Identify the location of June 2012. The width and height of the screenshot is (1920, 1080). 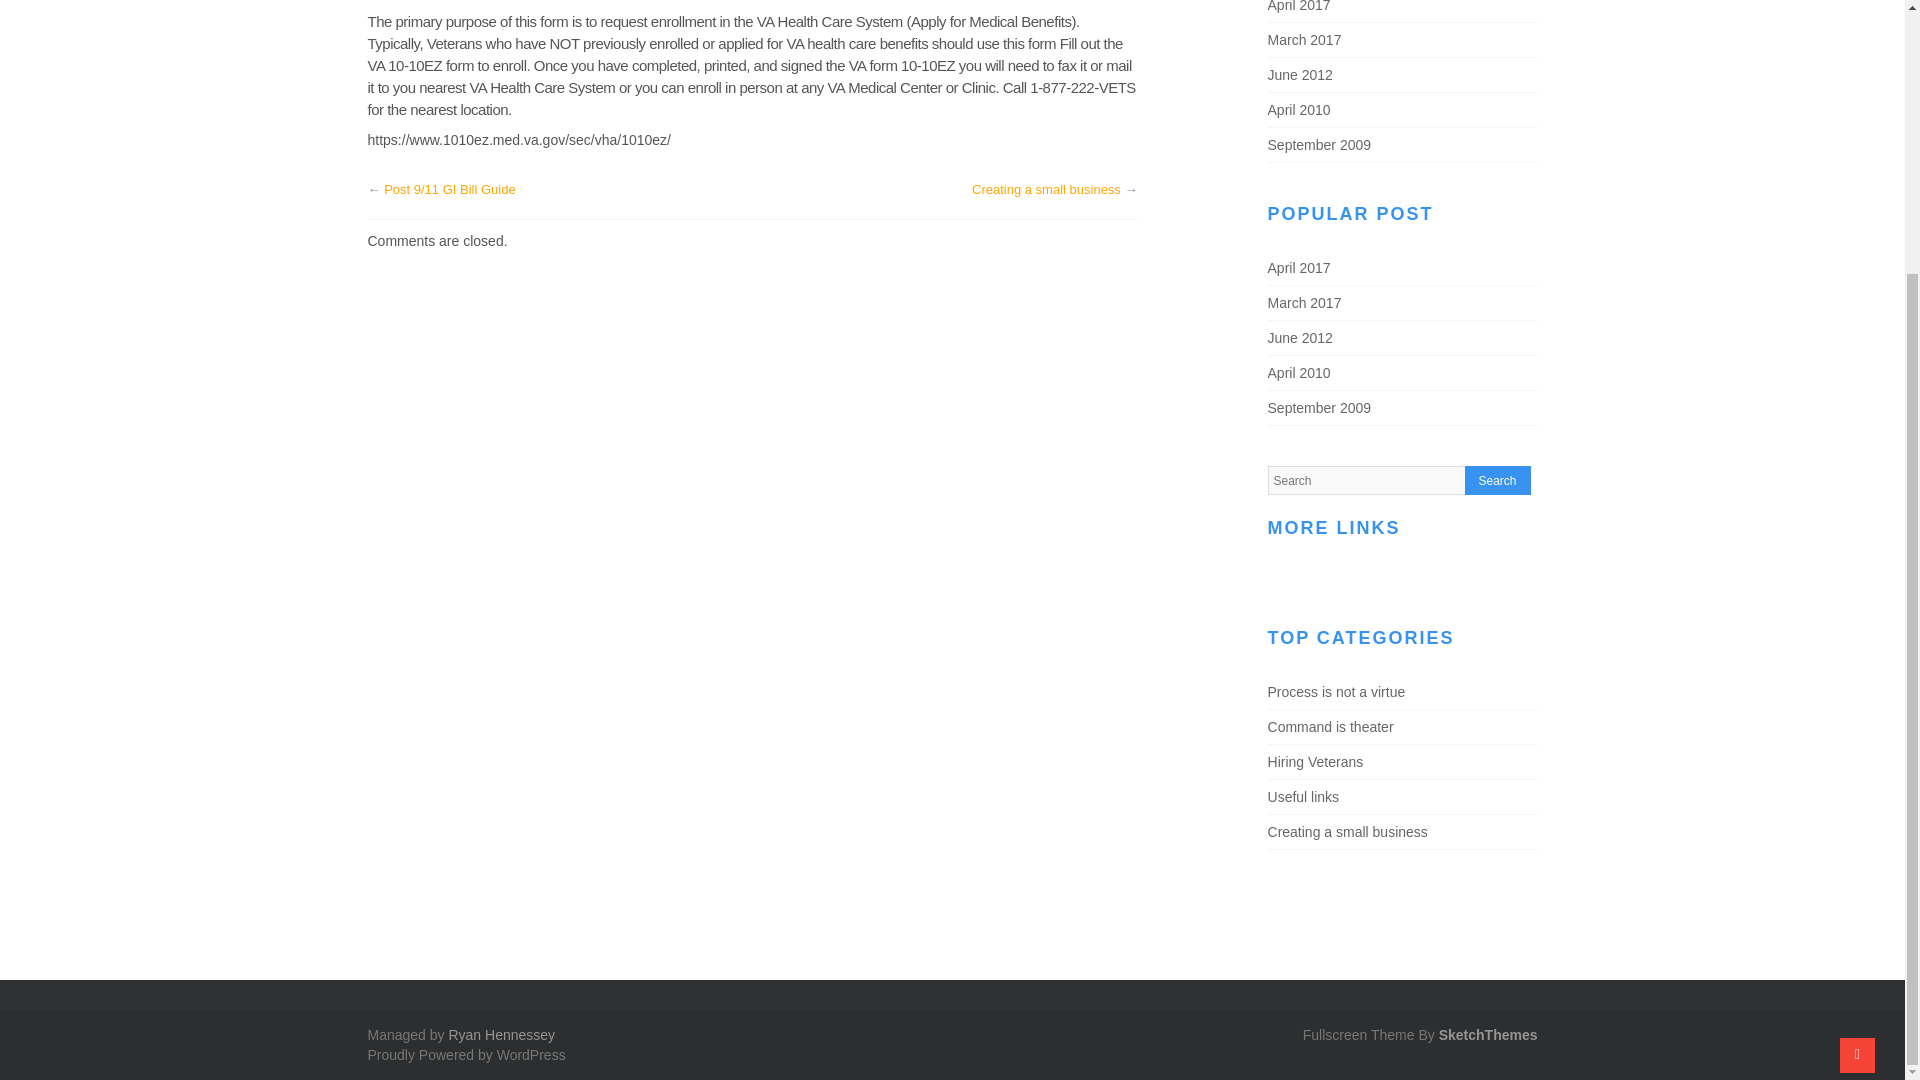
(1300, 338).